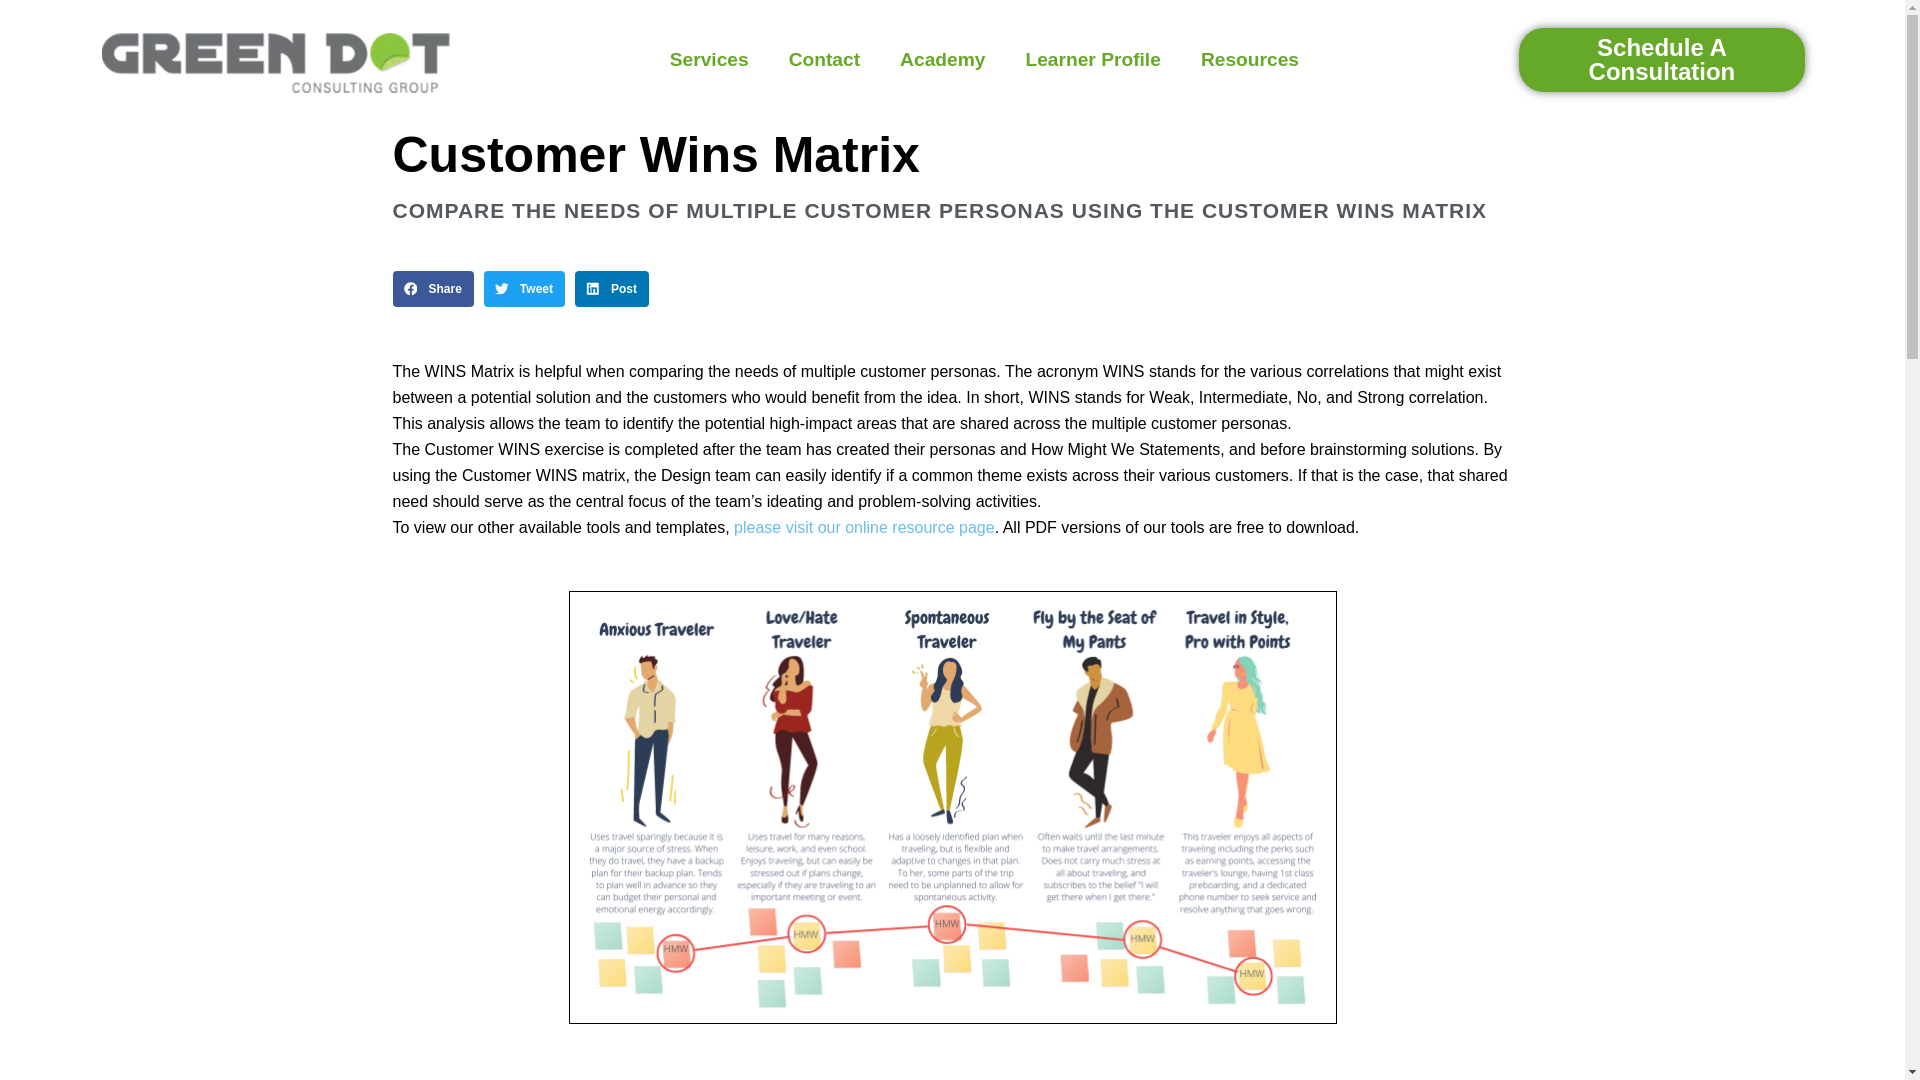 Image resolution: width=1920 pixels, height=1080 pixels. What do you see at coordinates (1250, 60) in the screenshot?
I see `Resources` at bounding box center [1250, 60].